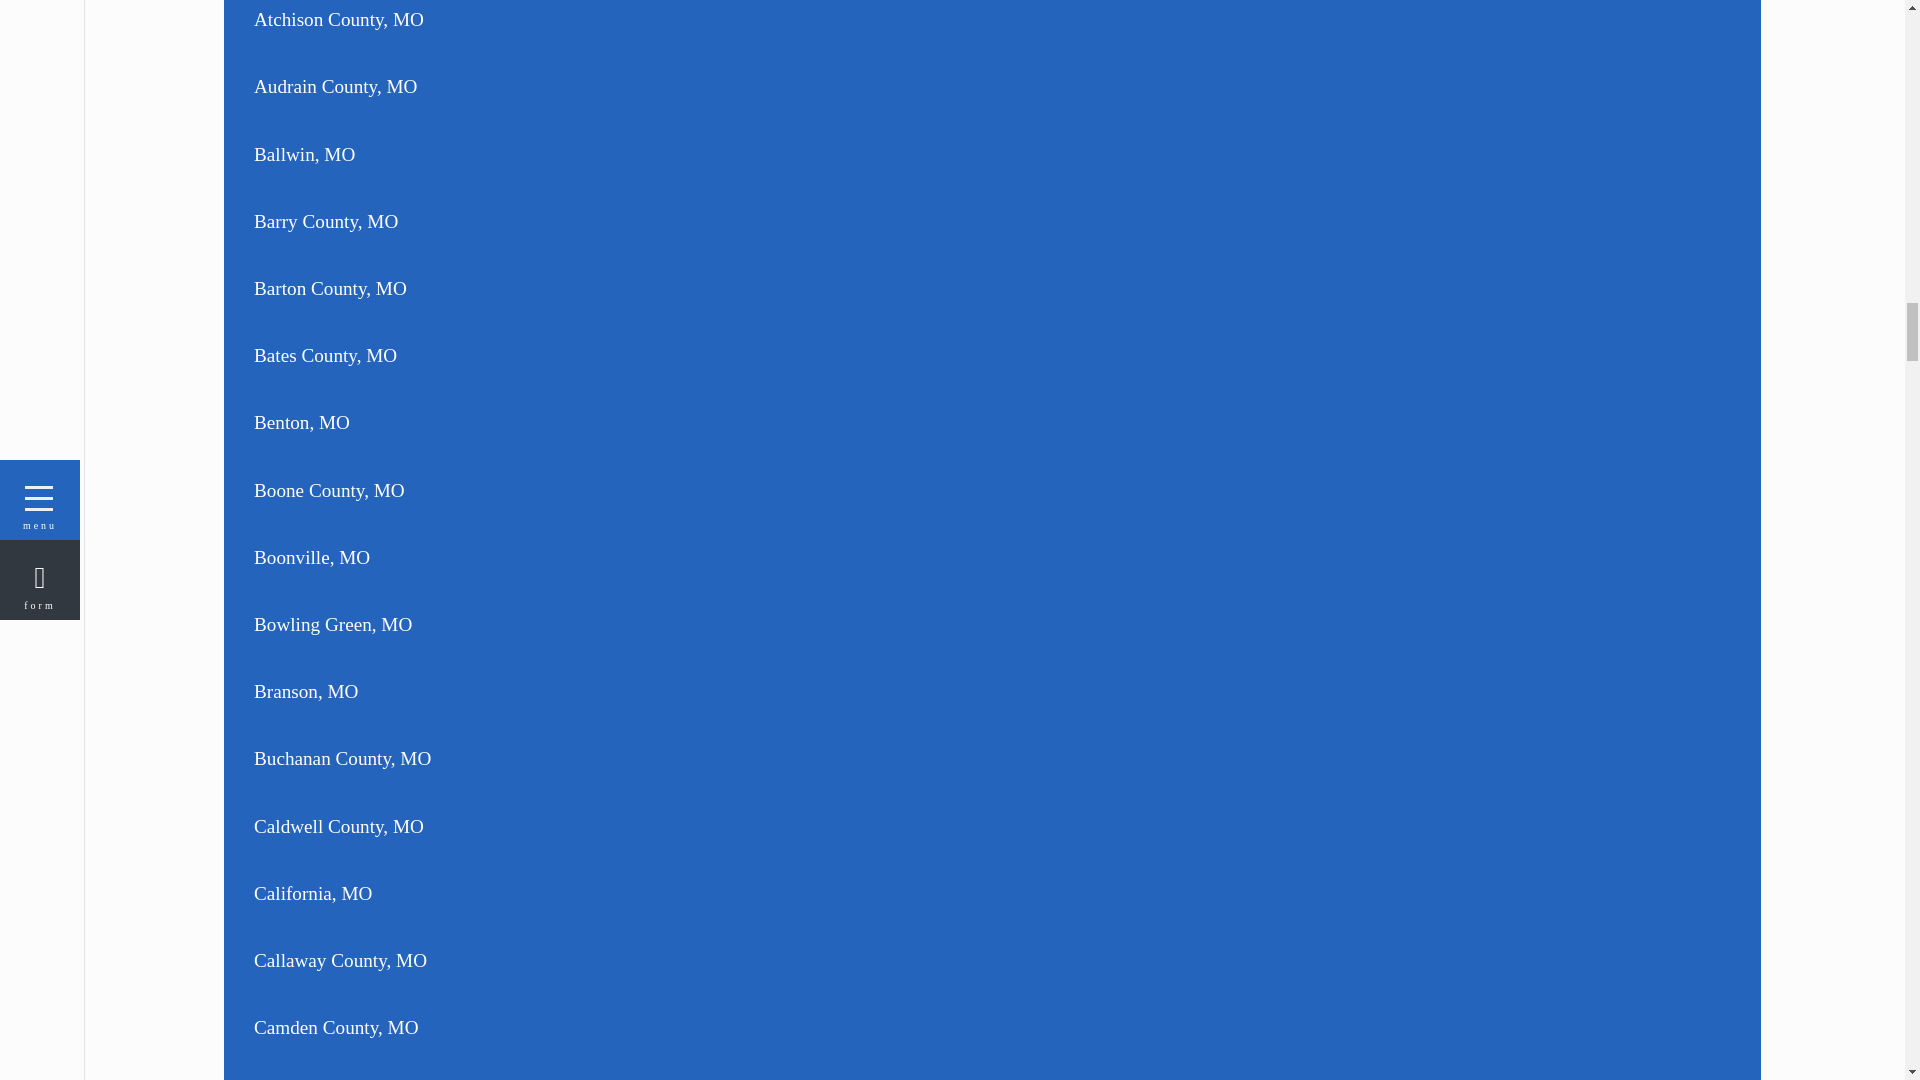 The width and height of the screenshot is (1920, 1080). What do you see at coordinates (486, 154) in the screenshot?
I see `Ballwin, MO` at bounding box center [486, 154].